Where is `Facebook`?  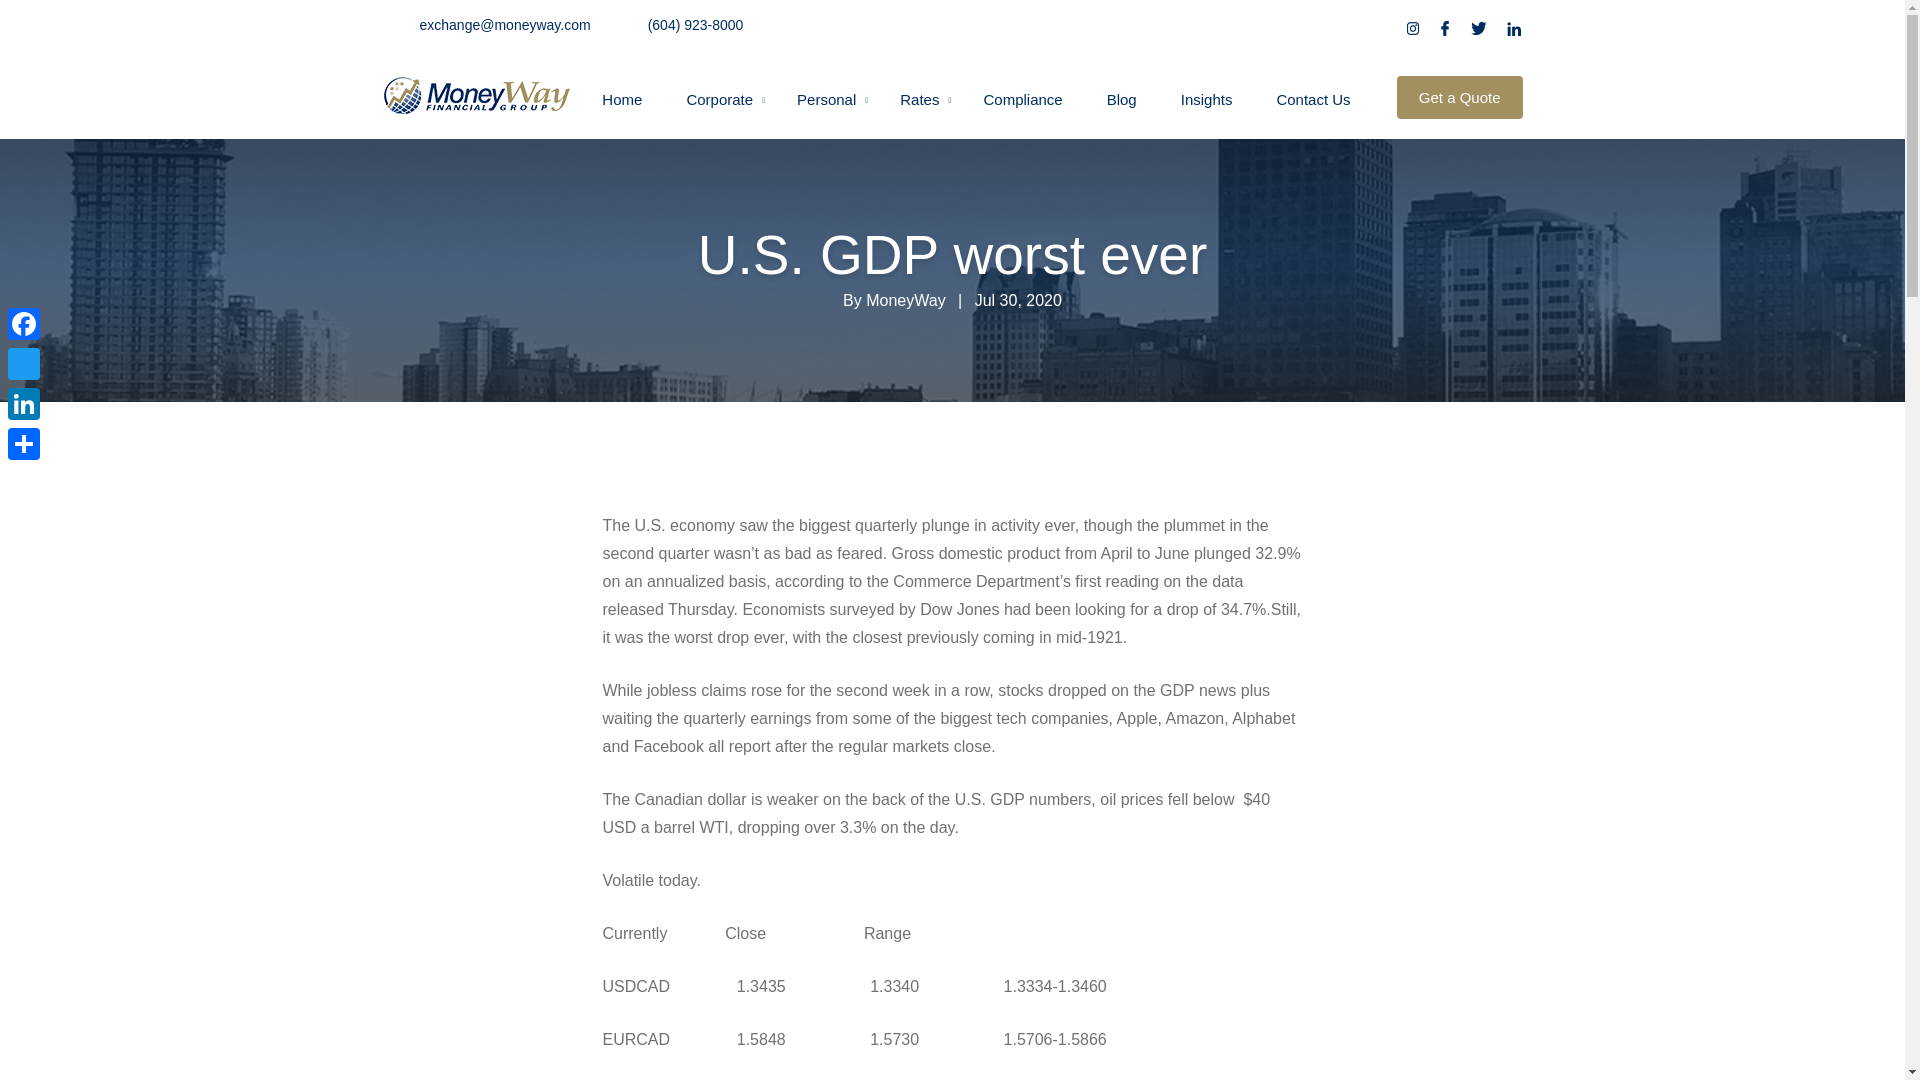
Facebook is located at coordinates (24, 324).